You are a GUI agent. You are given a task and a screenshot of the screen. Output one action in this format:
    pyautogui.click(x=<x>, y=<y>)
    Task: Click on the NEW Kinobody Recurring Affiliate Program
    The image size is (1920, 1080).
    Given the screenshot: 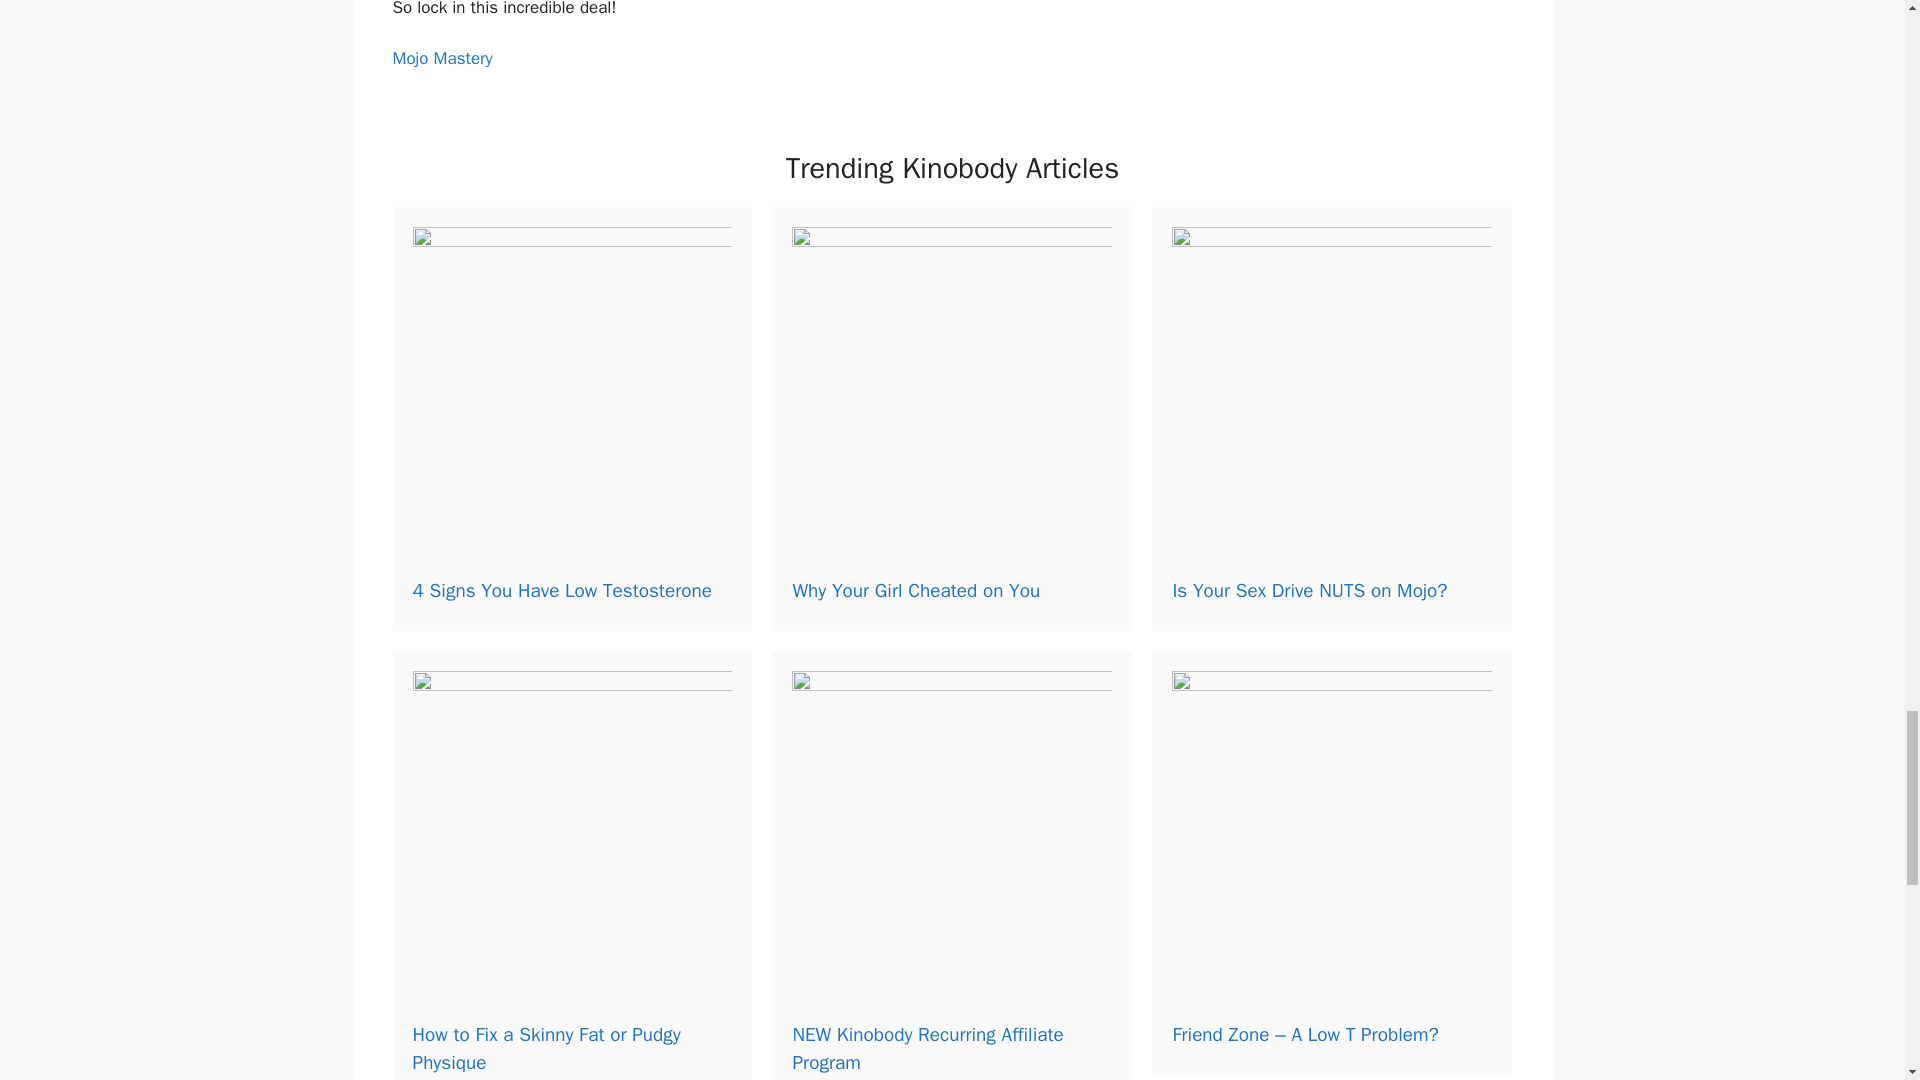 What is the action you would take?
    pyautogui.click(x=927, y=1048)
    